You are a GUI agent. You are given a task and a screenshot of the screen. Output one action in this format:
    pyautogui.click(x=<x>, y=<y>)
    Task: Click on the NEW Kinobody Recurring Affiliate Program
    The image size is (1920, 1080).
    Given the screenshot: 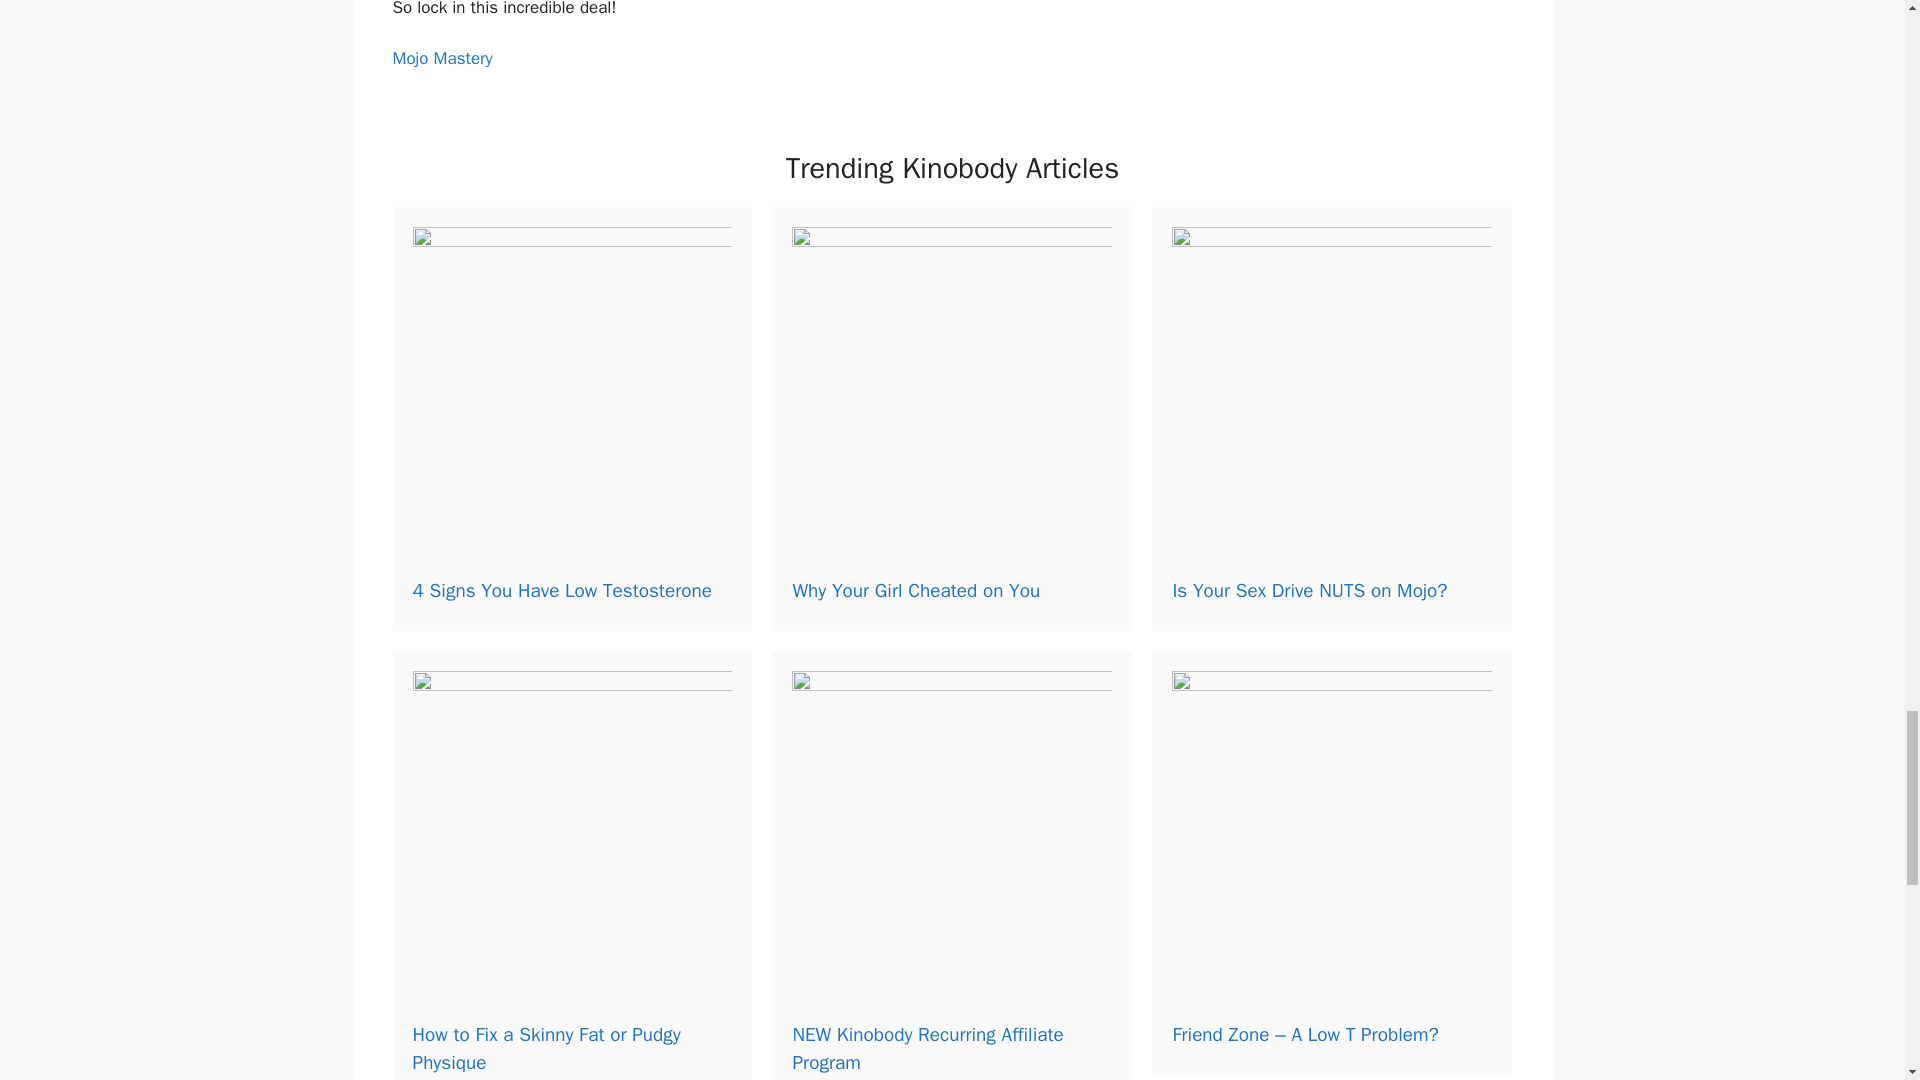 What is the action you would take?
    pyautogui.click(x=927, y=1048)
    